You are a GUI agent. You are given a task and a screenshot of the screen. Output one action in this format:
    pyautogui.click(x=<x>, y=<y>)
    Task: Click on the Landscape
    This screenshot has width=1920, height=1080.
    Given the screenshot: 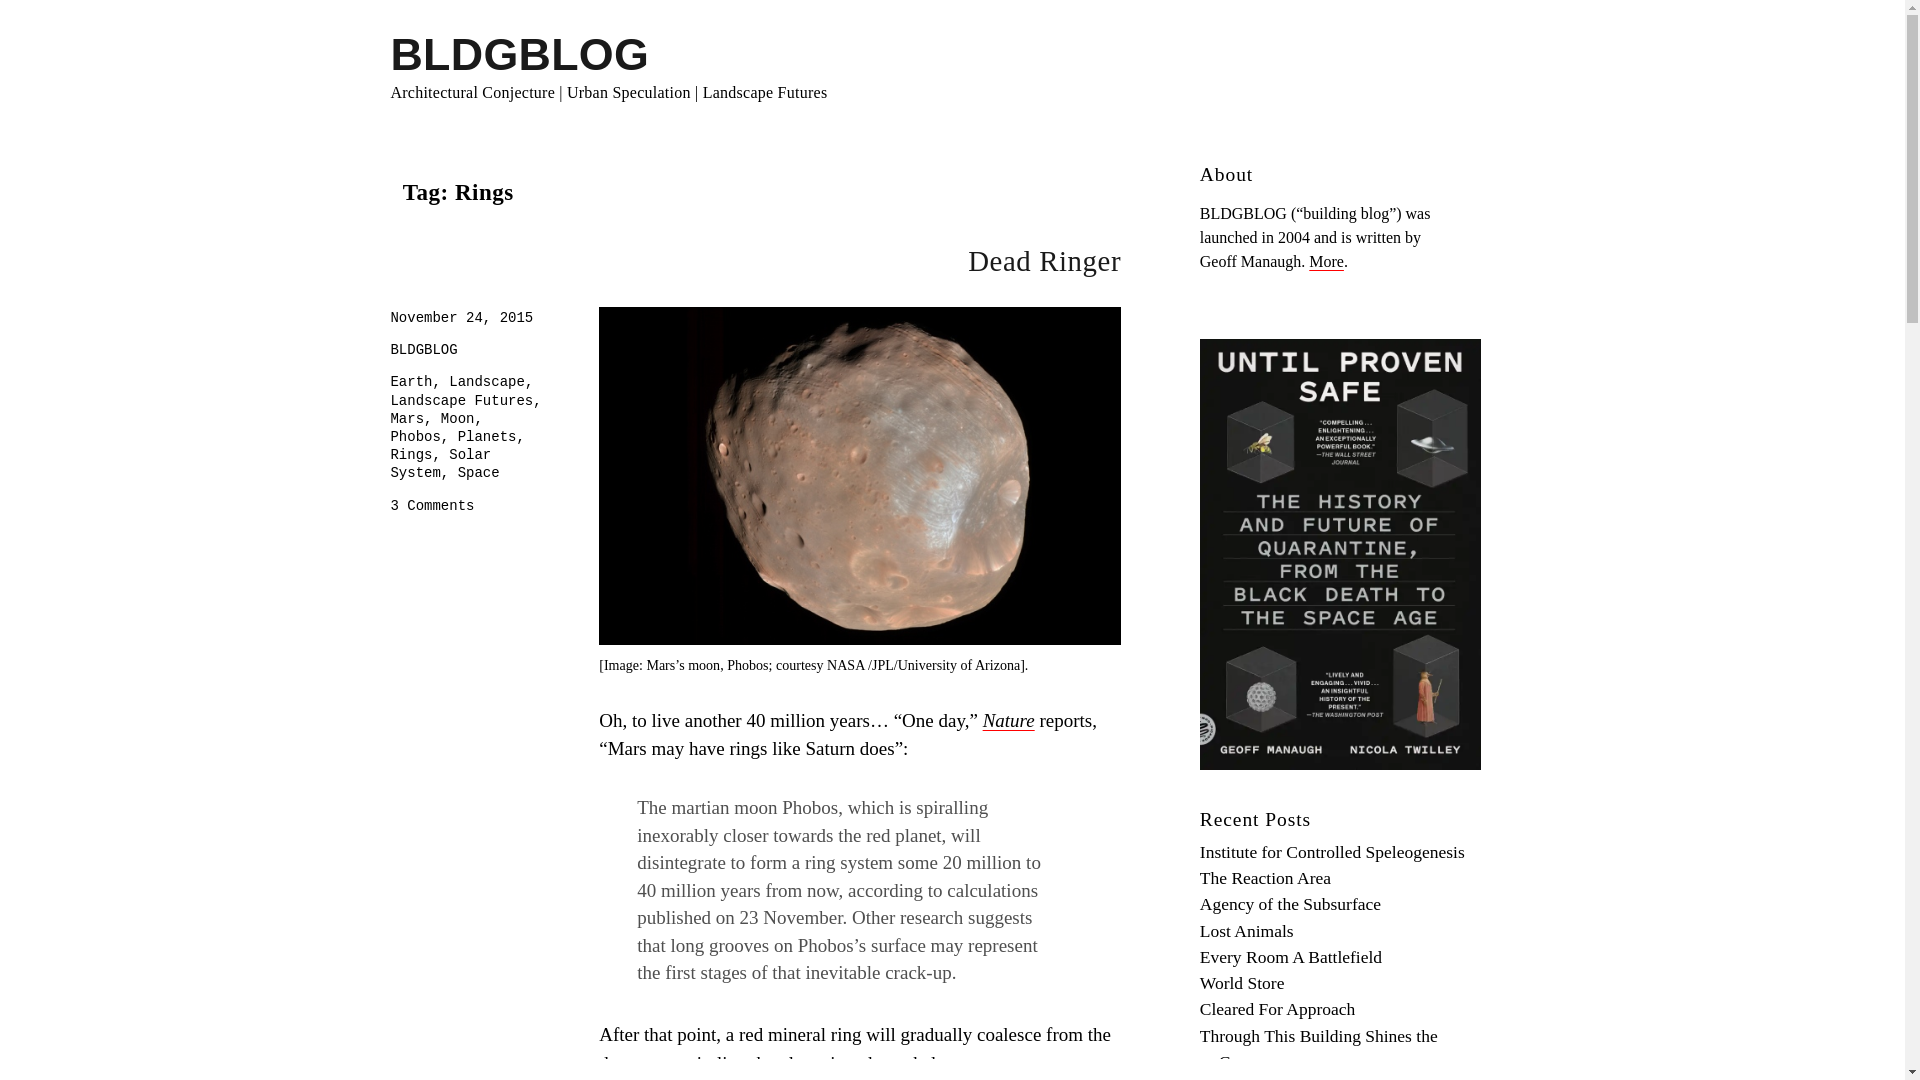 What is the action you would take?
    pyautogui.click(x=1242, y=982)
    